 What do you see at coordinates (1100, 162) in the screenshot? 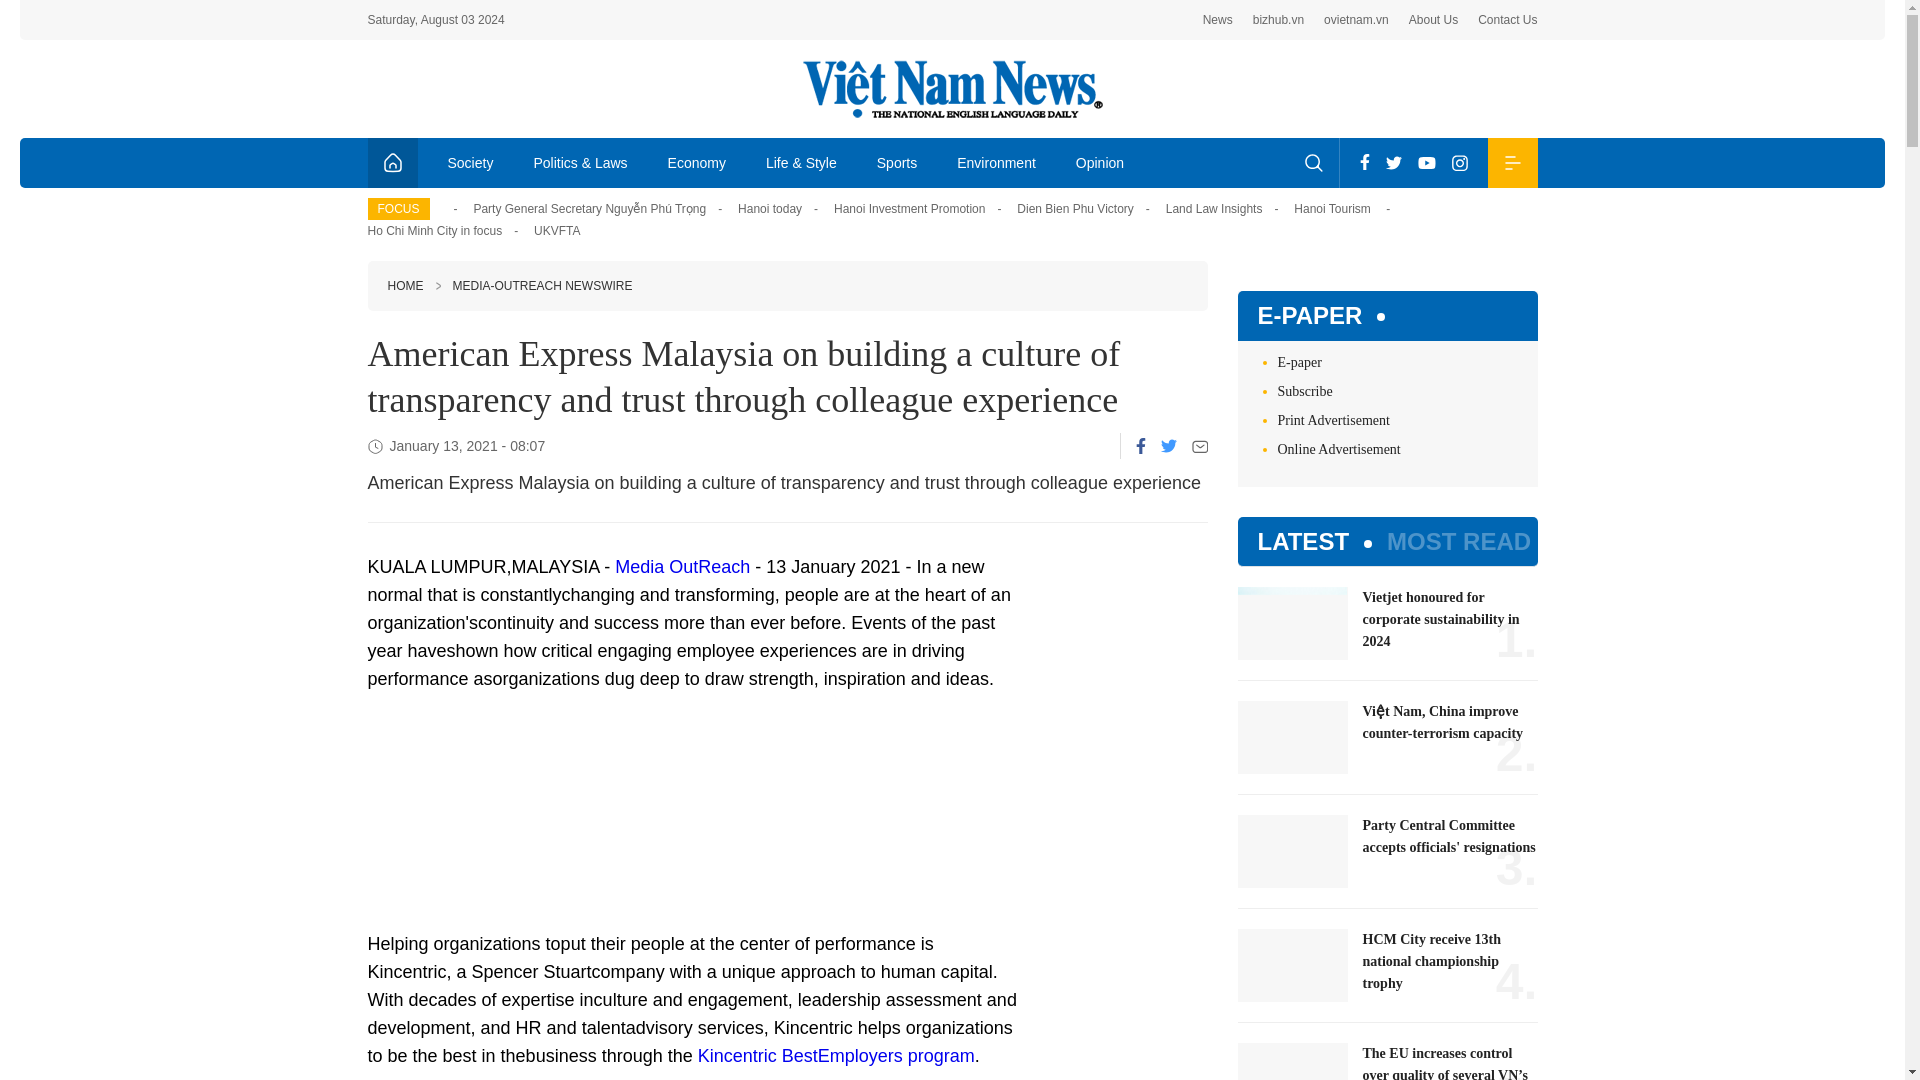
I see `Opinion` at bounding box center [1100, 162].